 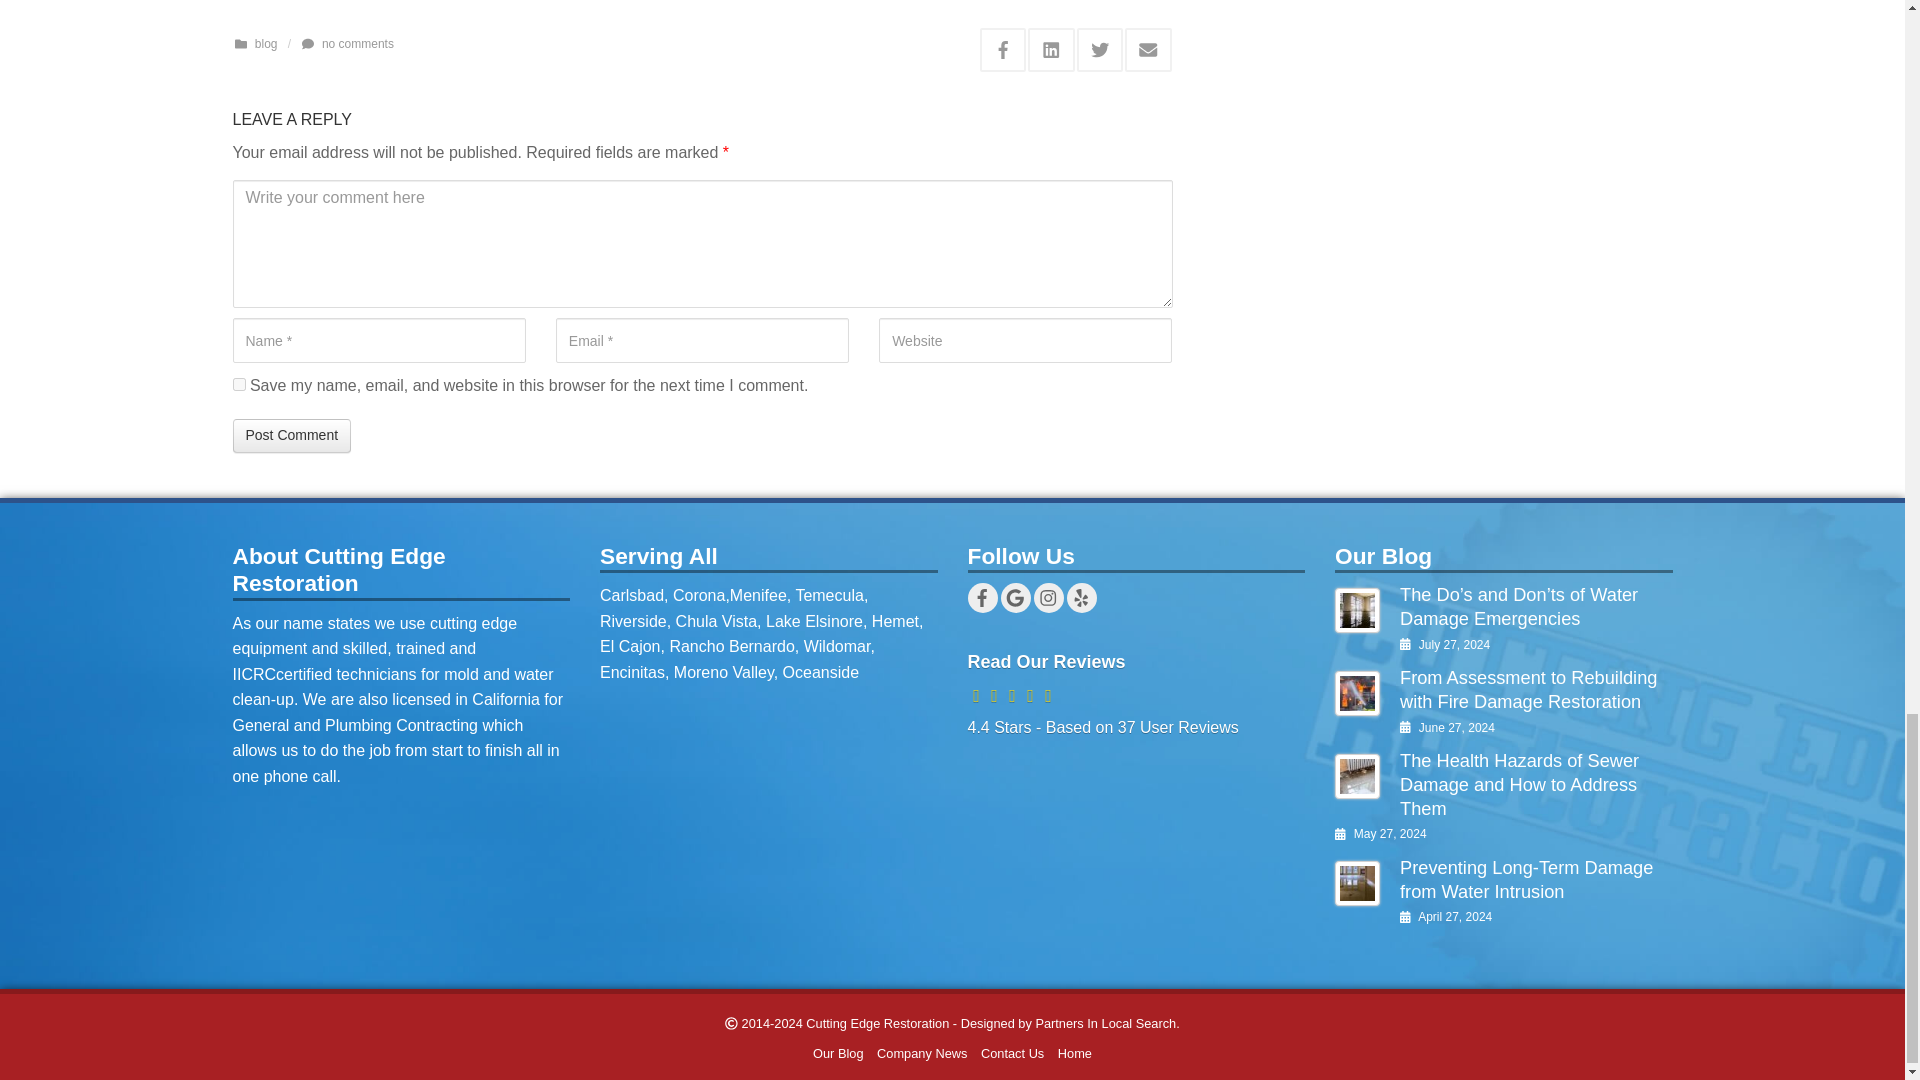 I want to click on blog, so click(x=266, y=43).